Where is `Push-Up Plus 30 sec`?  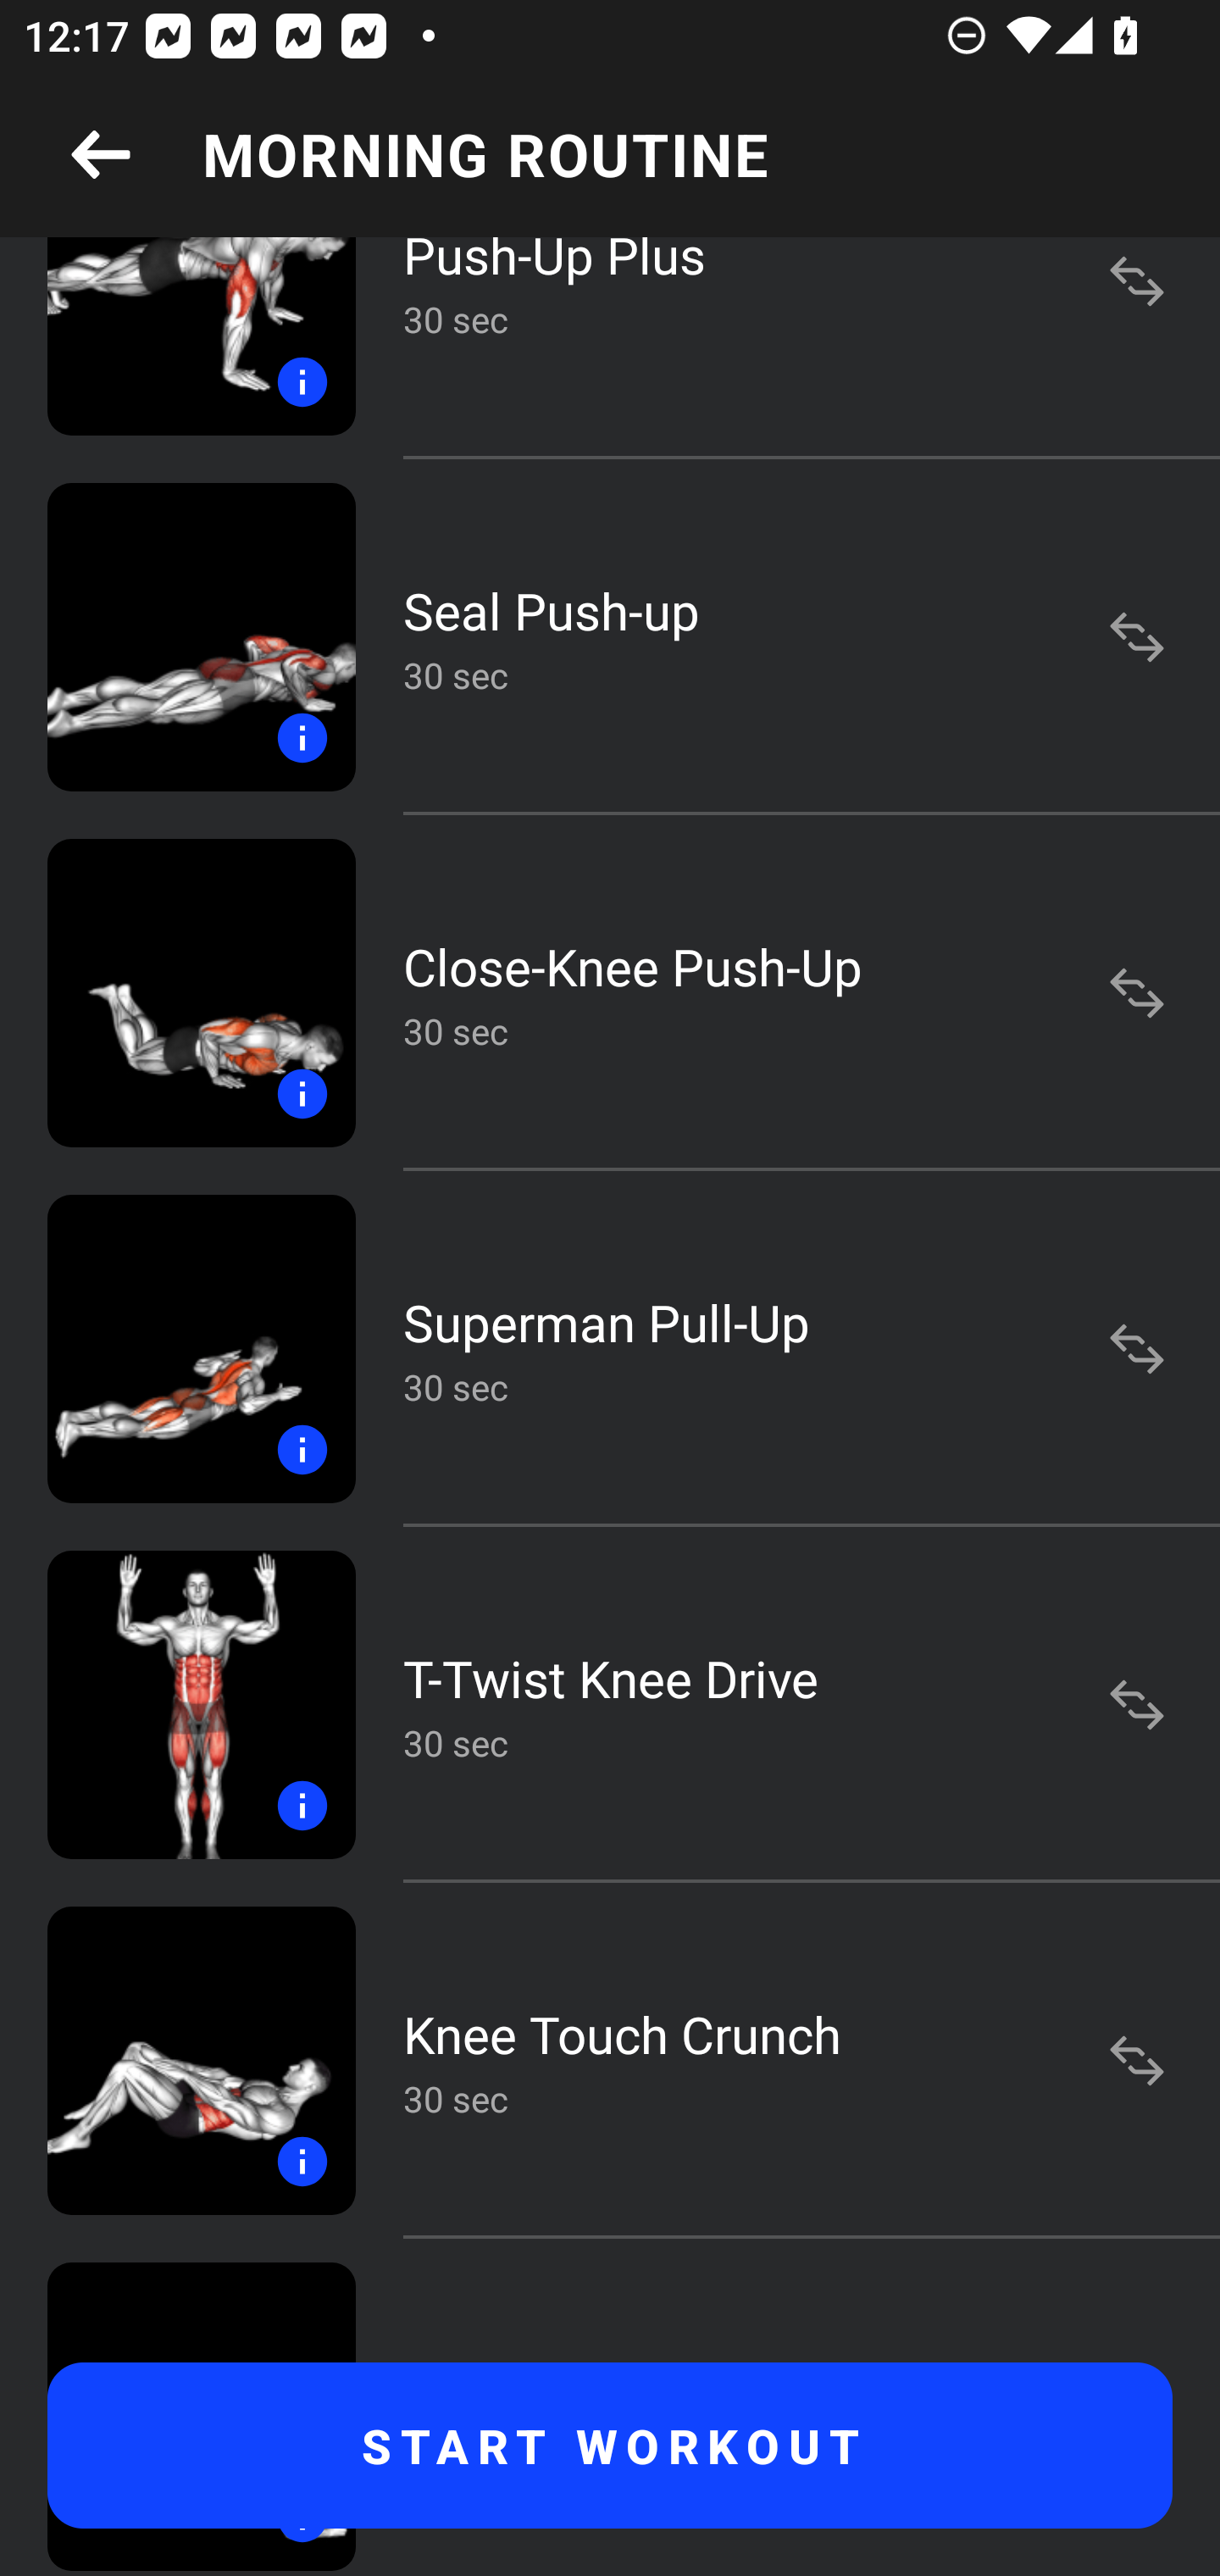
Push-Up Plus 30 sec is located at coordinates (610, 347).